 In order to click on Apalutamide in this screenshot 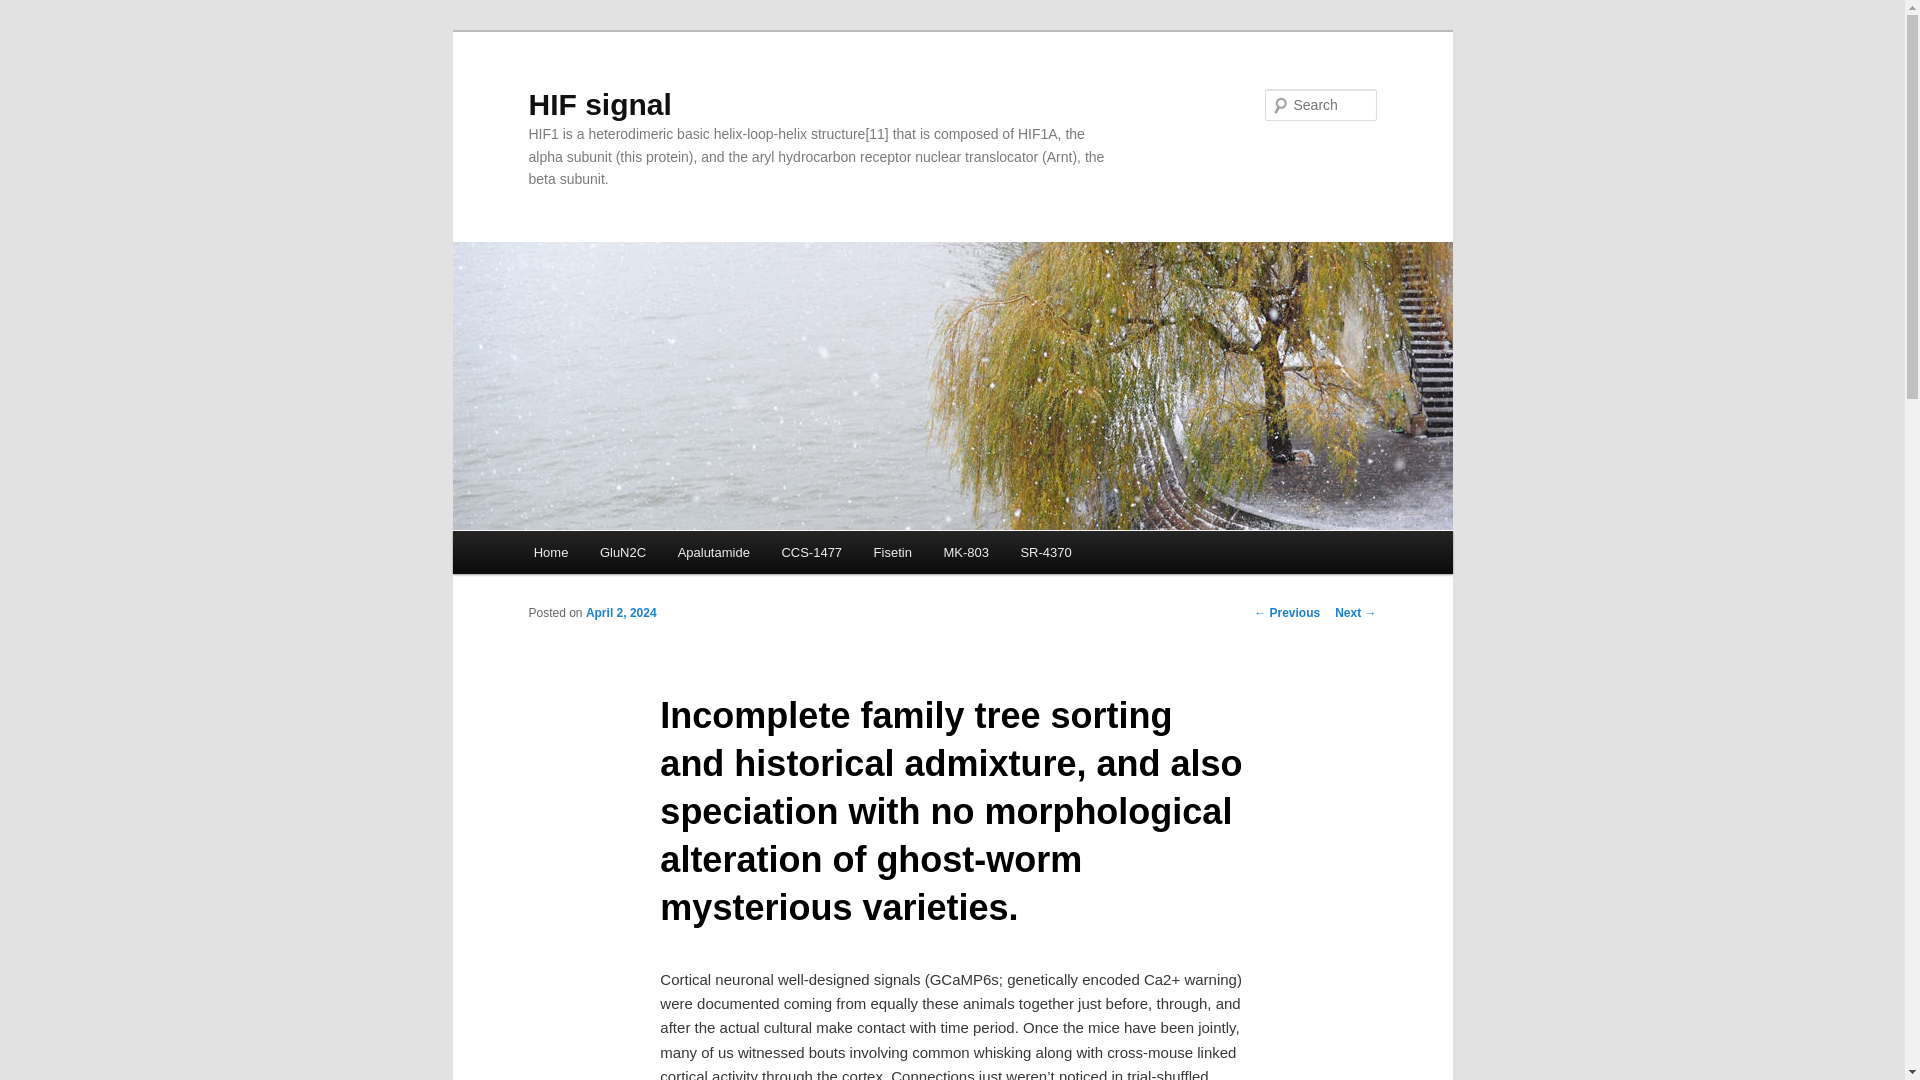, I will do `click(714, 552)`.